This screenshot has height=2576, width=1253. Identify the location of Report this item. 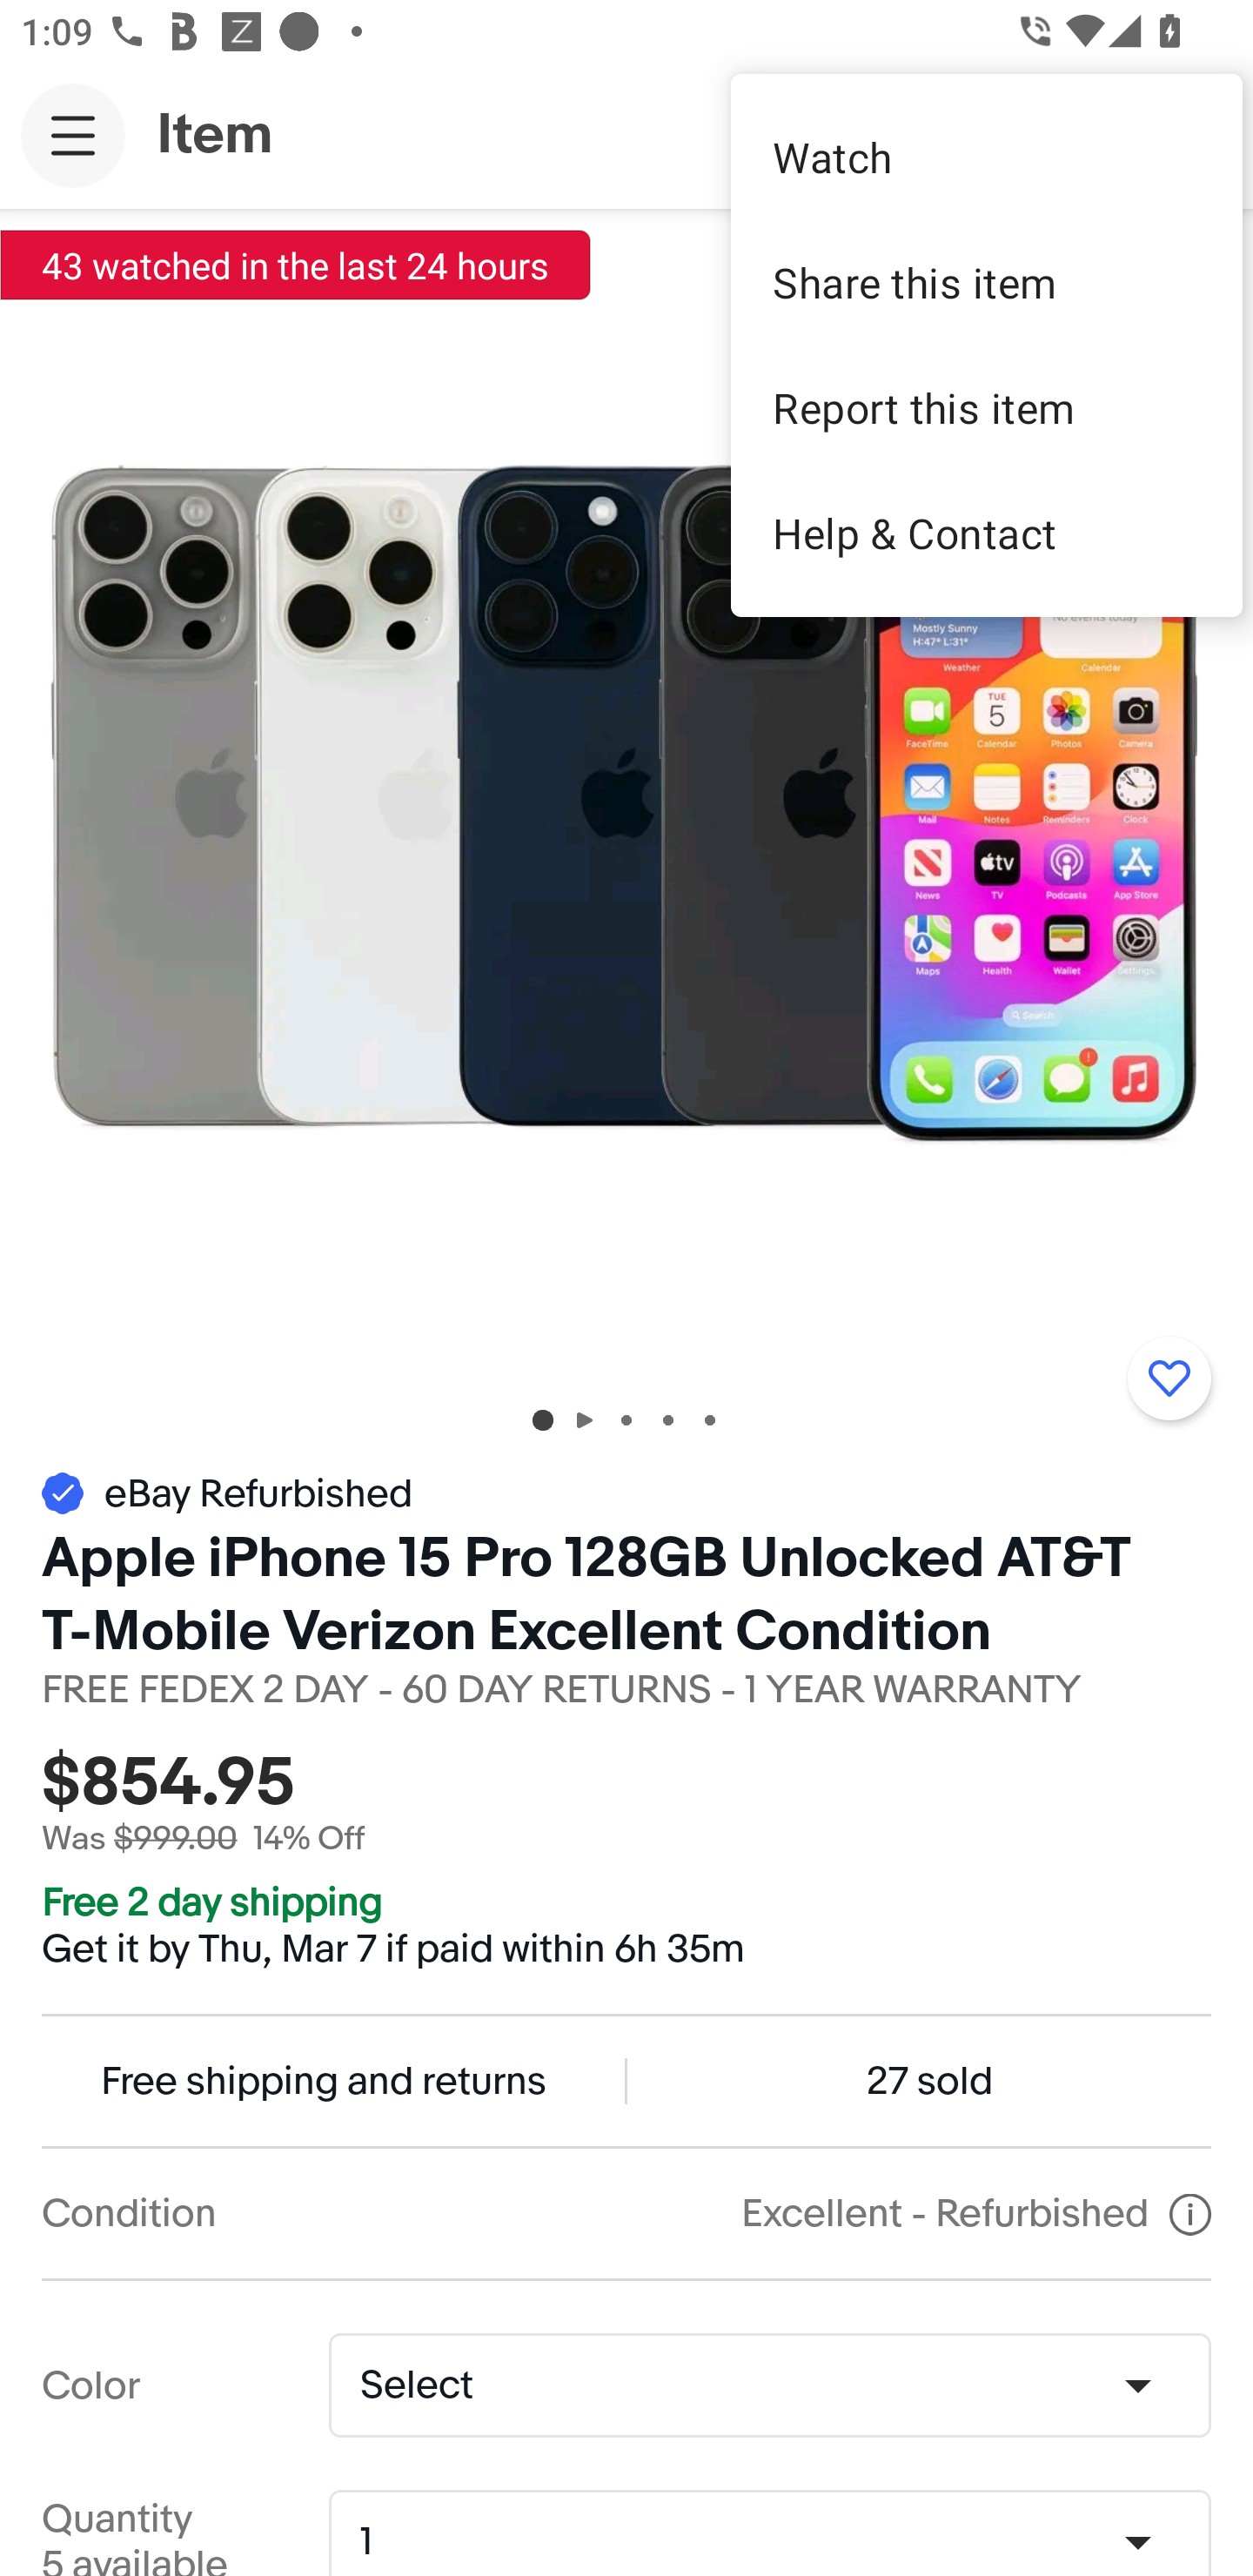
(987, 407).